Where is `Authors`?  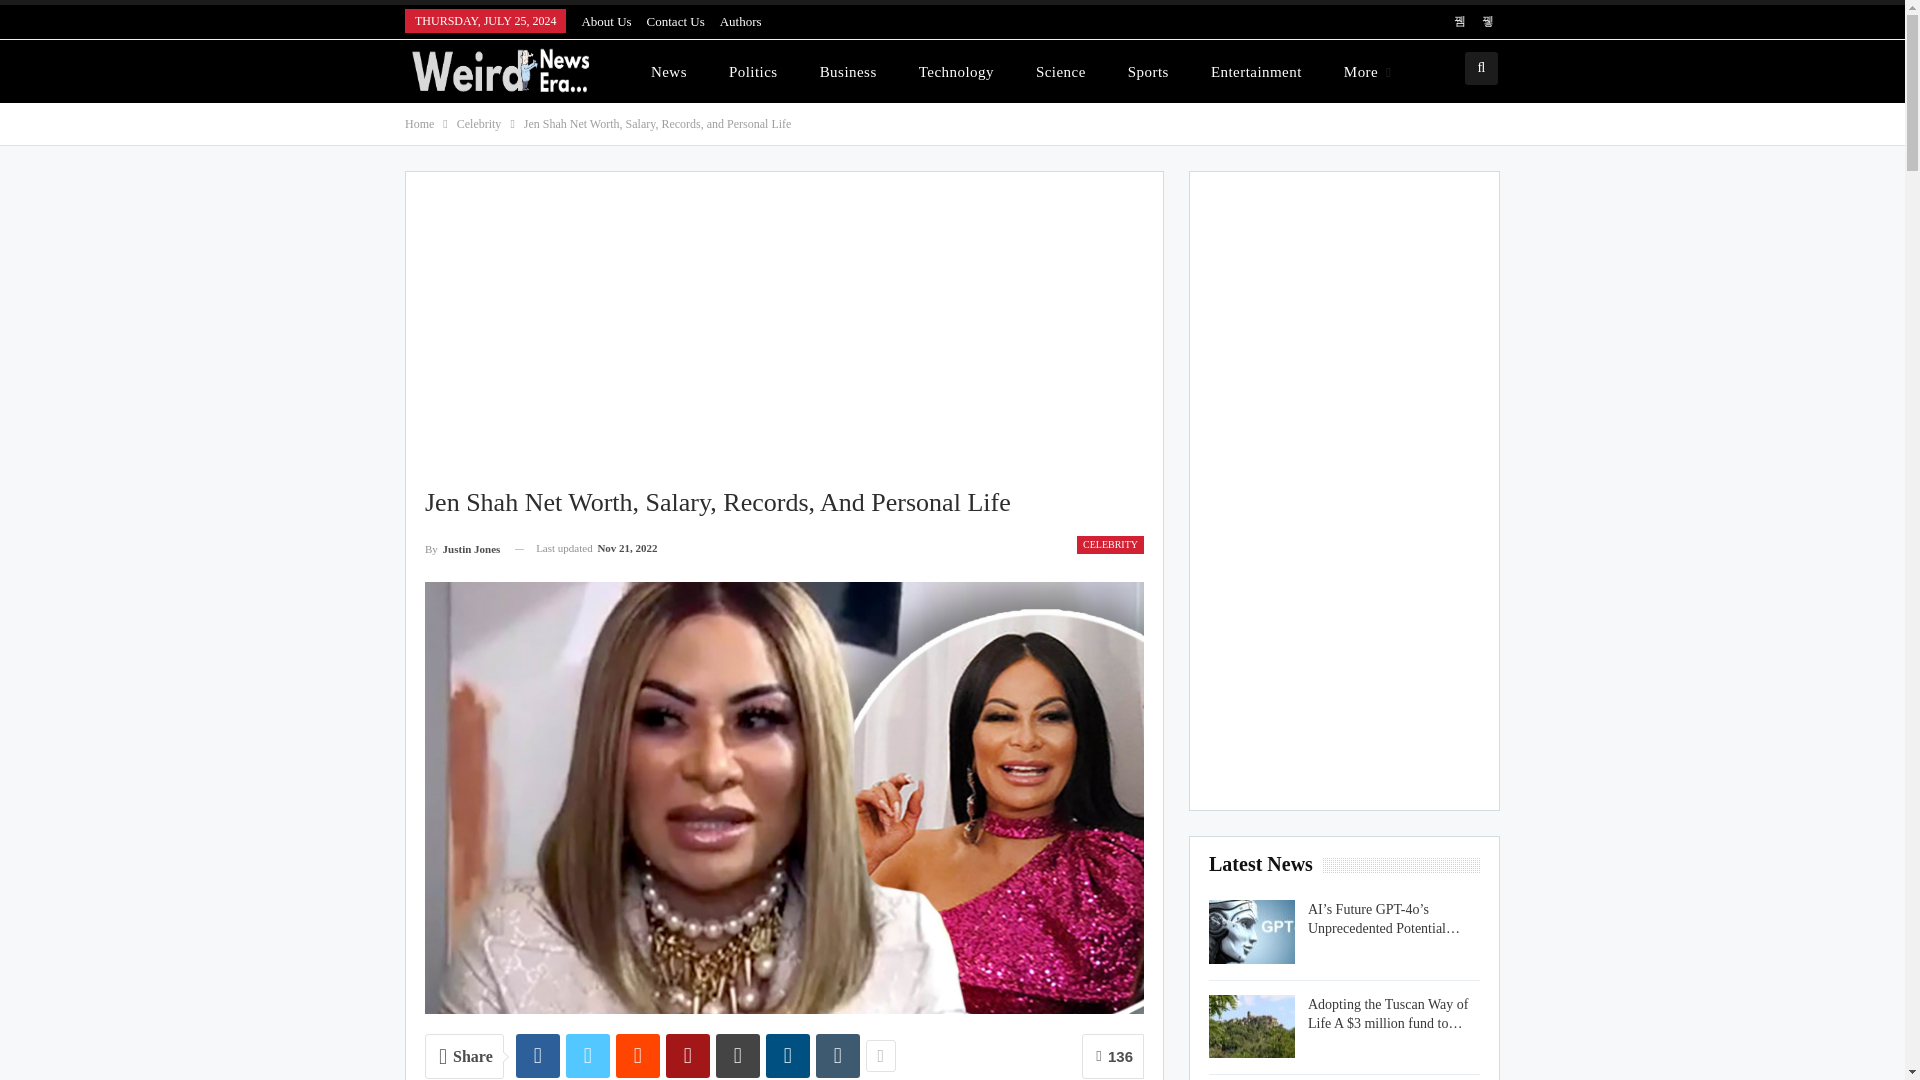
Authors is located at coordinates (741, 22).